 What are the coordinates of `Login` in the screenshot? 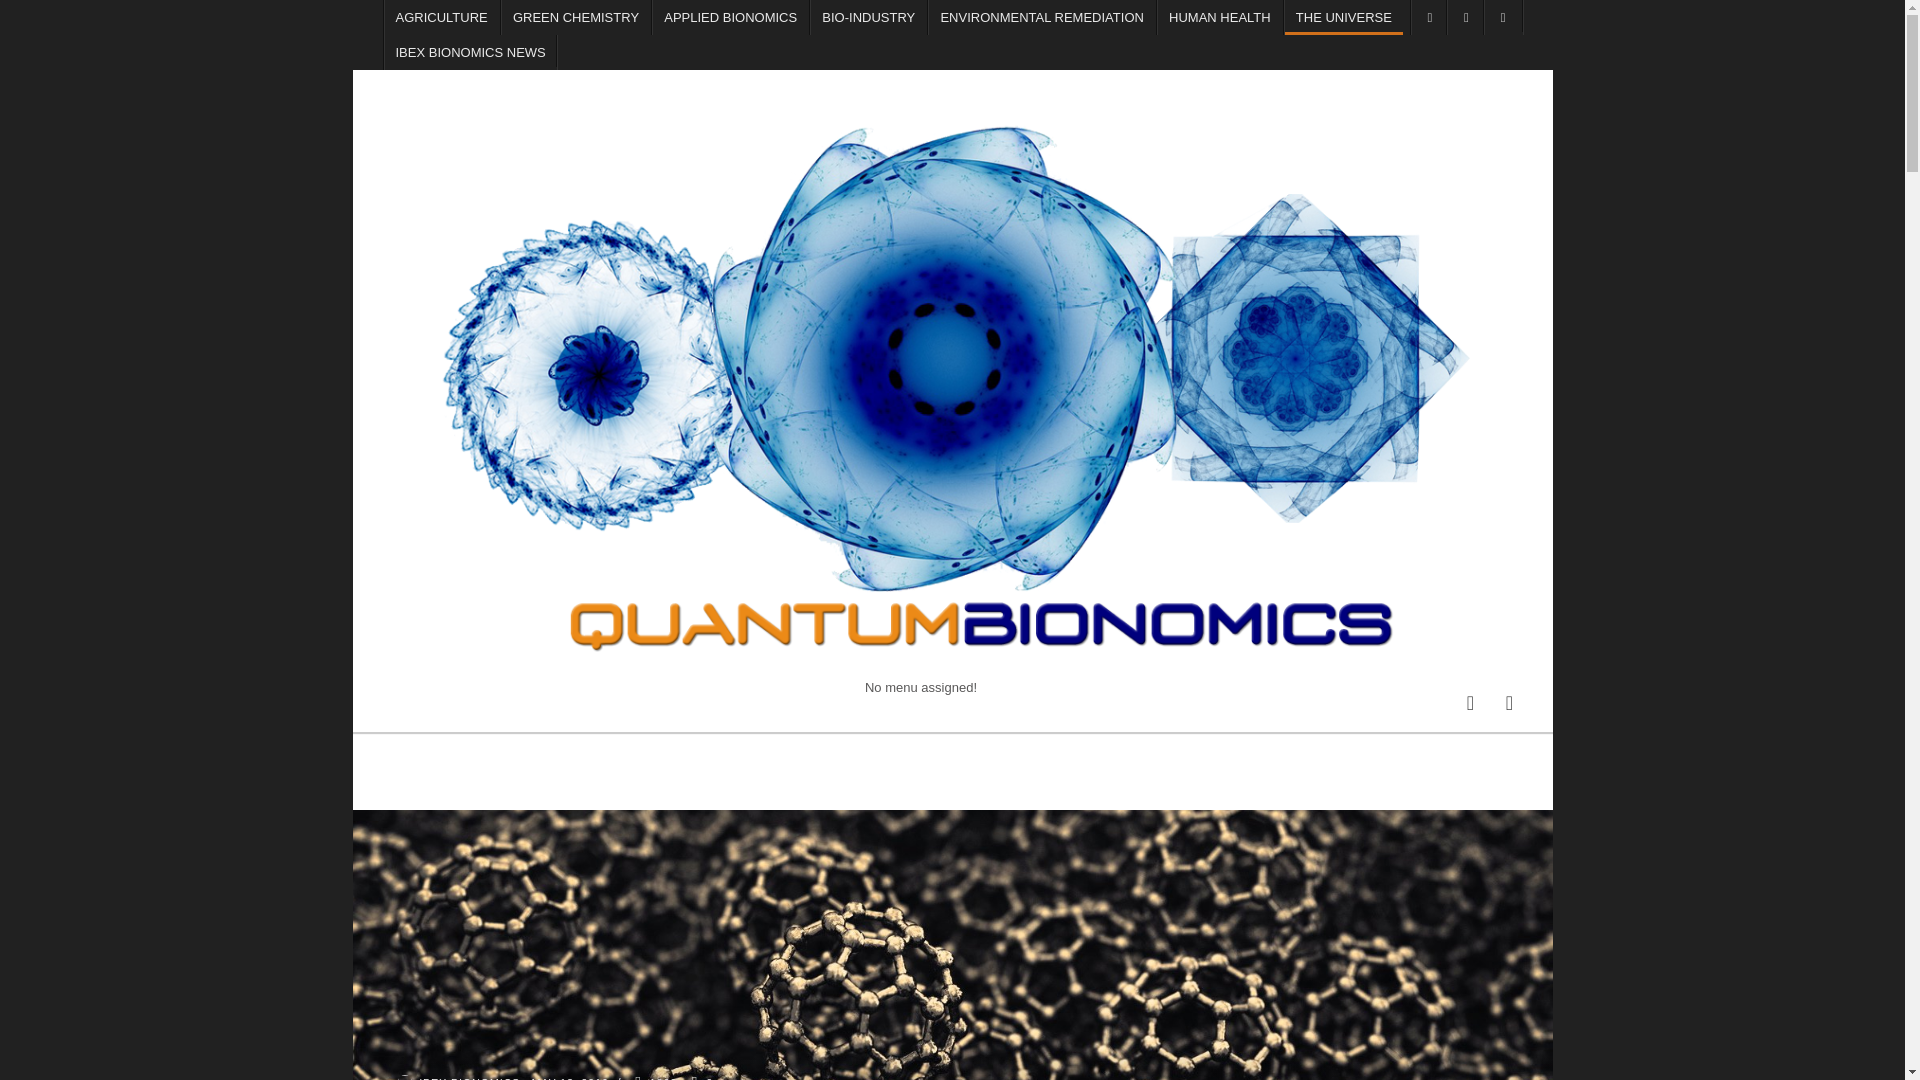 It's located at (1510, 702).